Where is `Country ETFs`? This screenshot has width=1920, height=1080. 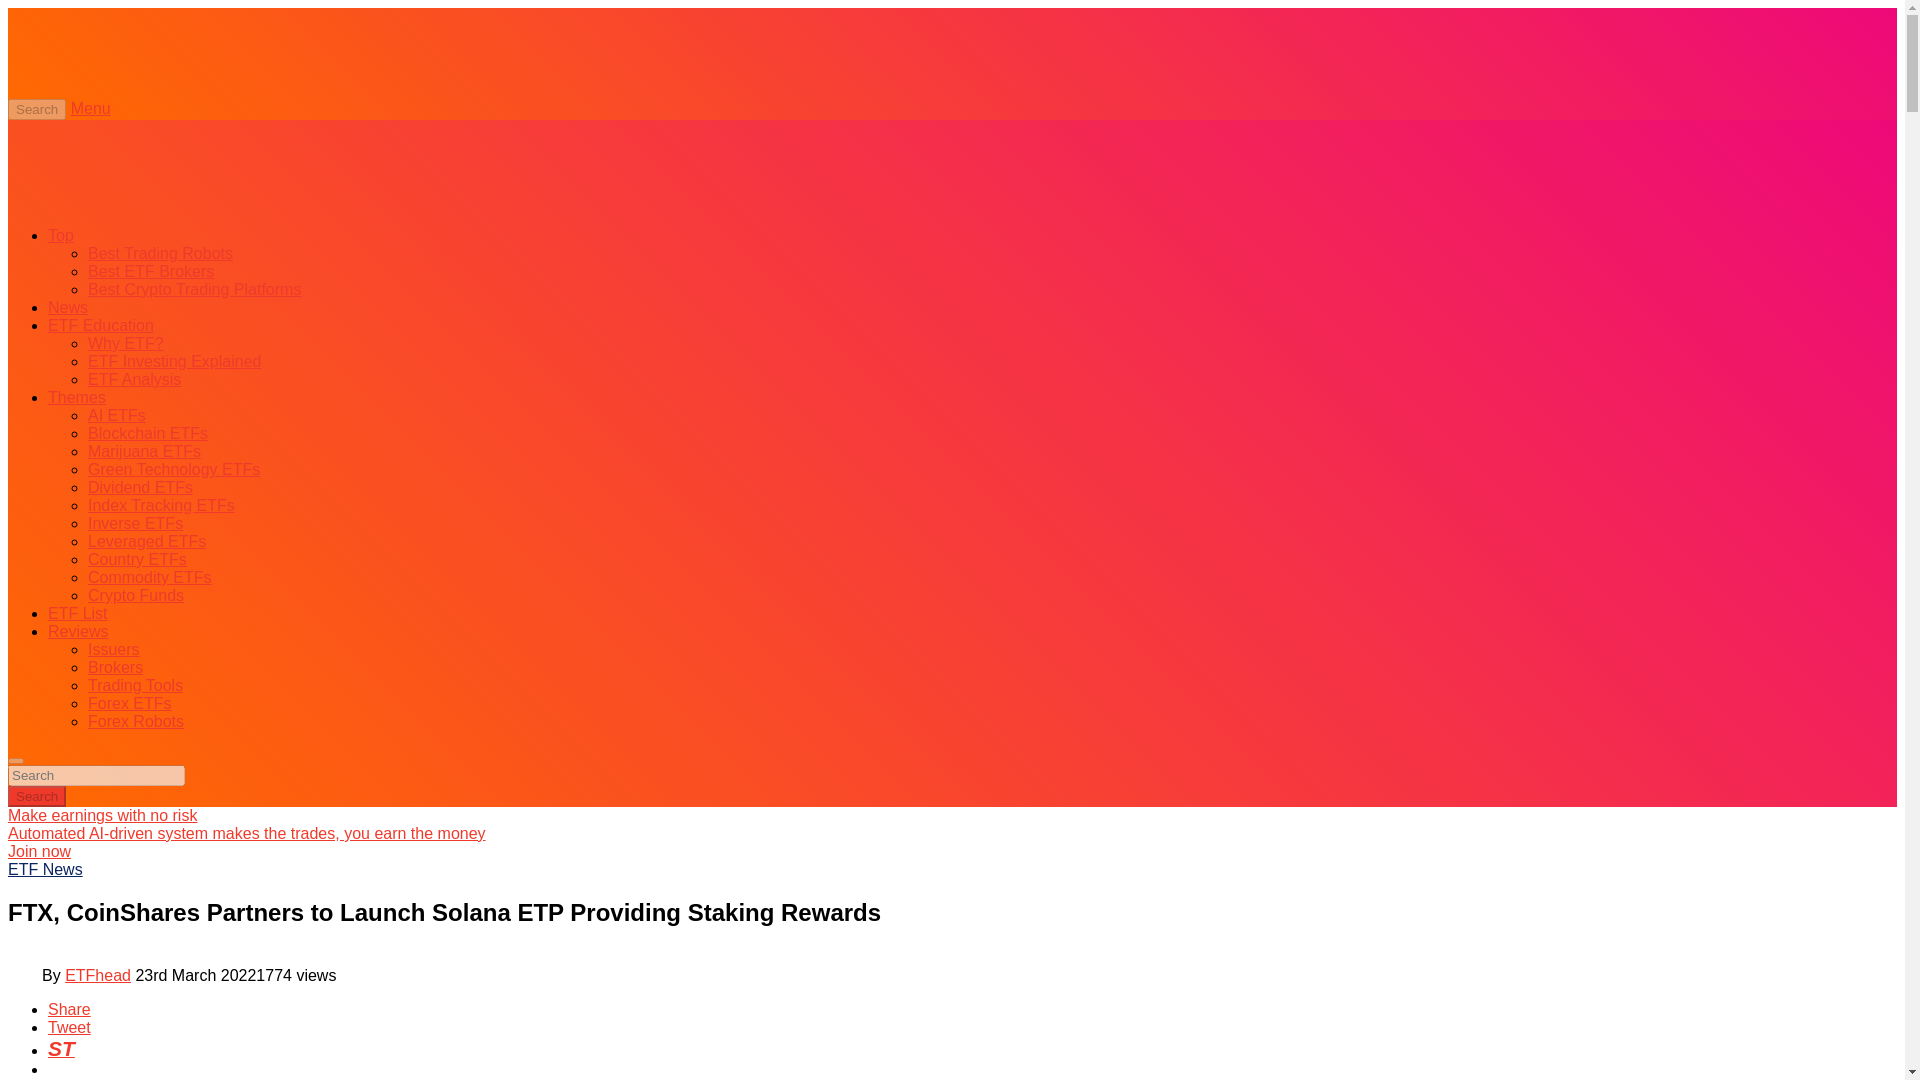 Country ETFs is located at coordinates (137, 559).